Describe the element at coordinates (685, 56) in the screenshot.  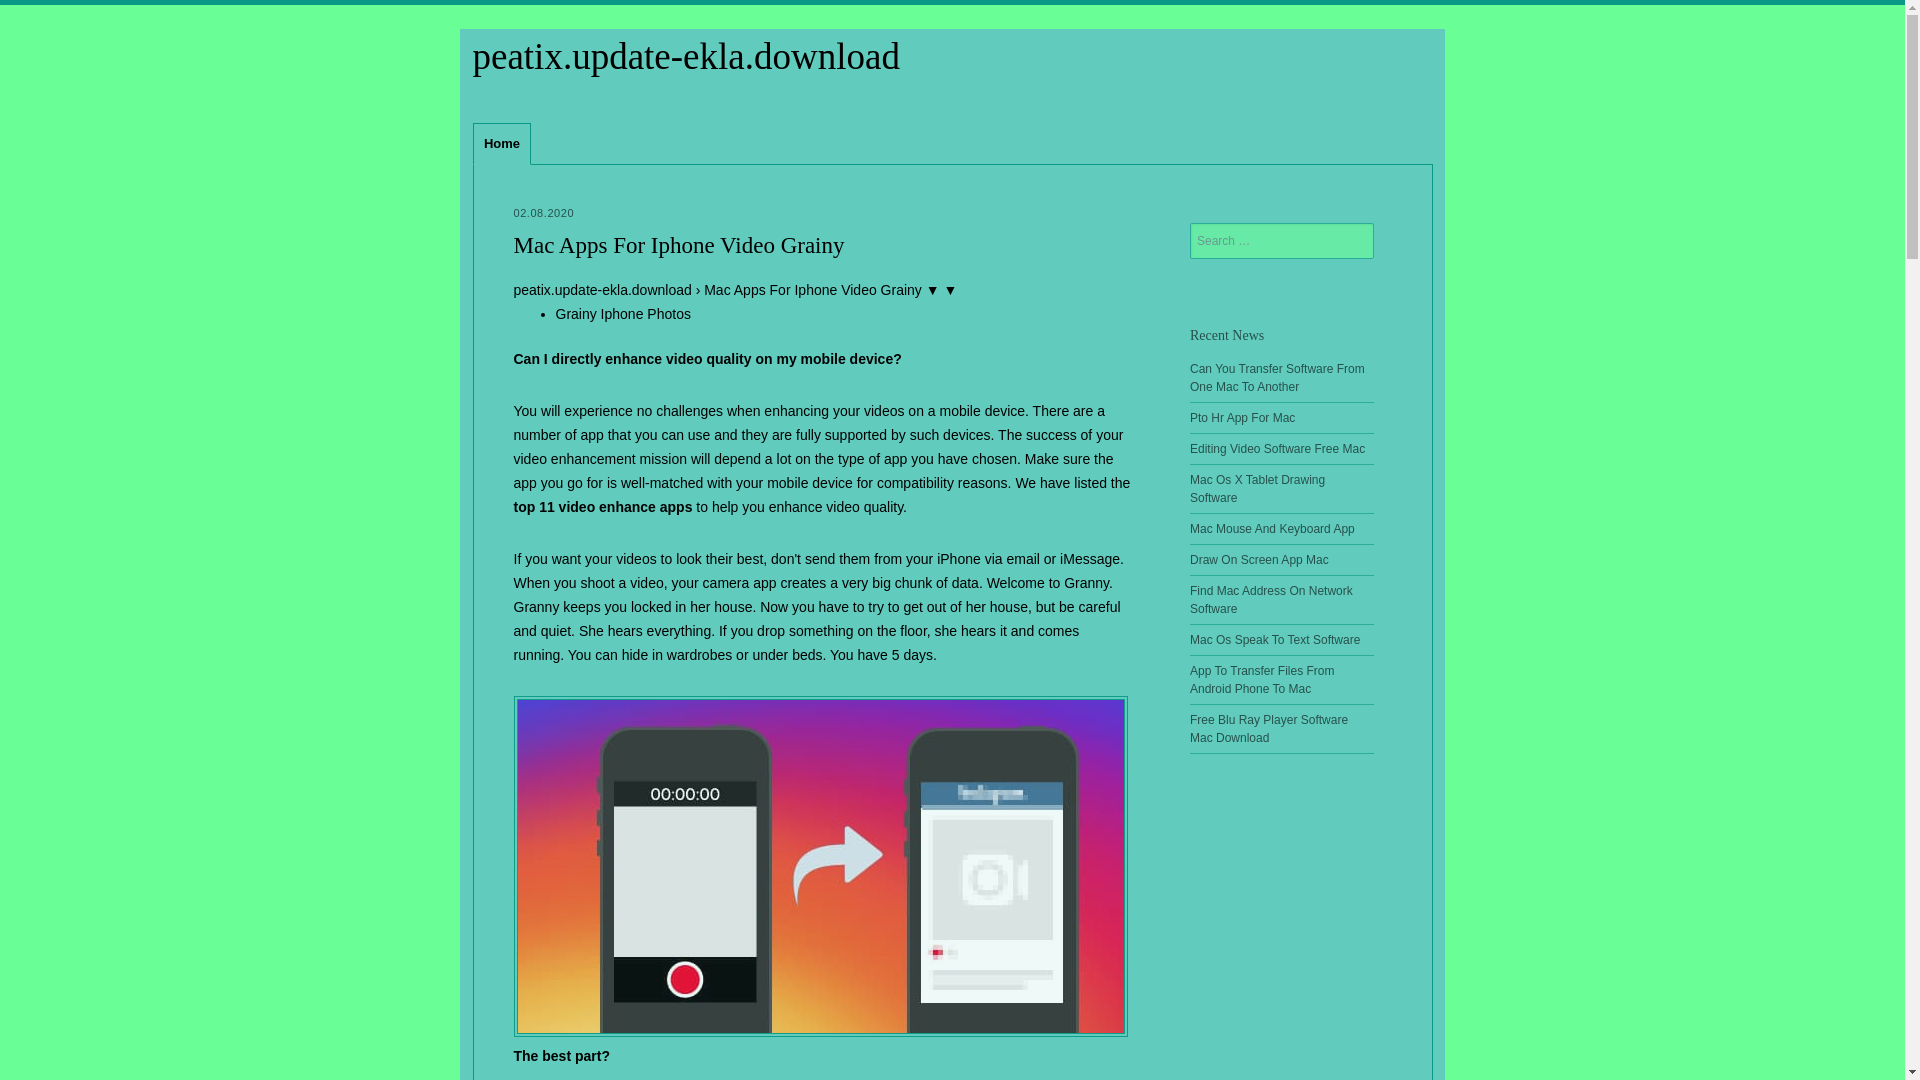
I see `peatix.update-ekla.download` at that location.